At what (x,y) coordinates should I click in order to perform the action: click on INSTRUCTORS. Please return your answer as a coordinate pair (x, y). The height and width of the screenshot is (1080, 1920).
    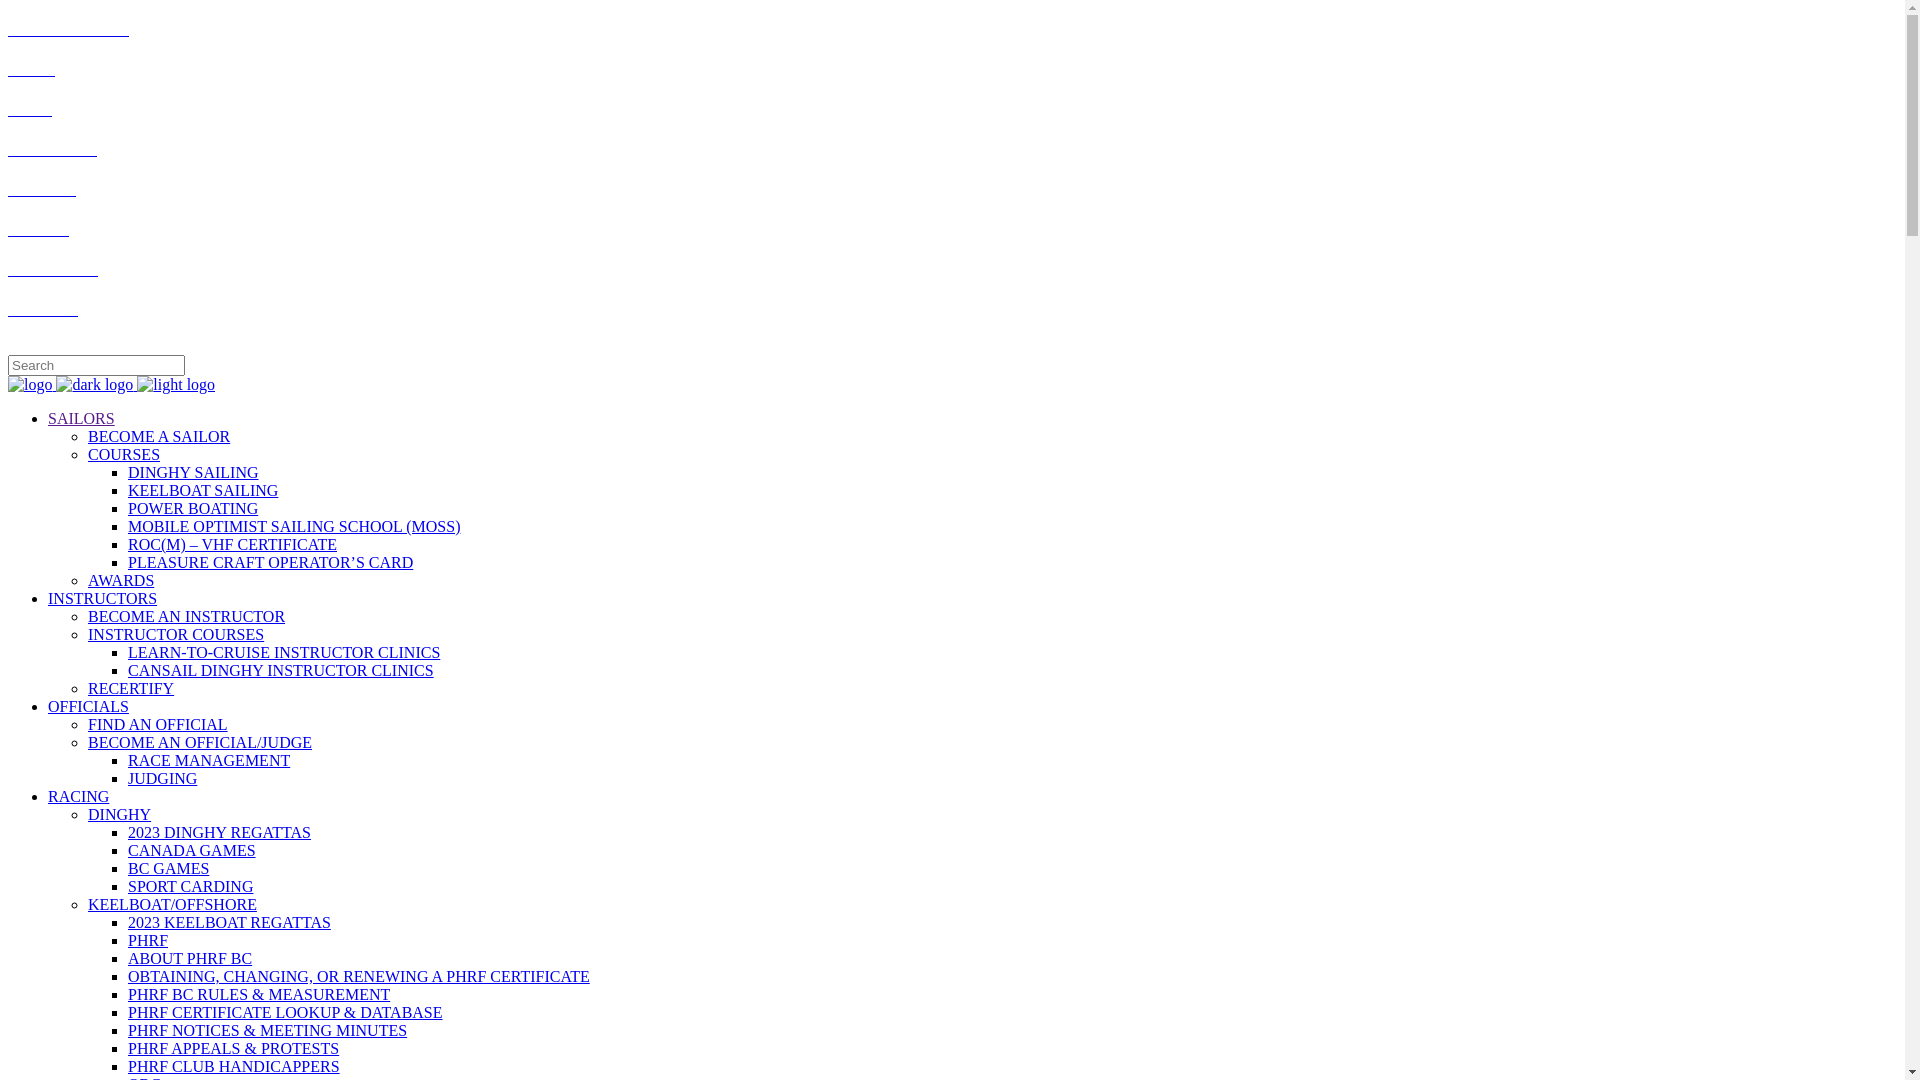
    Looking at the image, I should click on (102, 598).